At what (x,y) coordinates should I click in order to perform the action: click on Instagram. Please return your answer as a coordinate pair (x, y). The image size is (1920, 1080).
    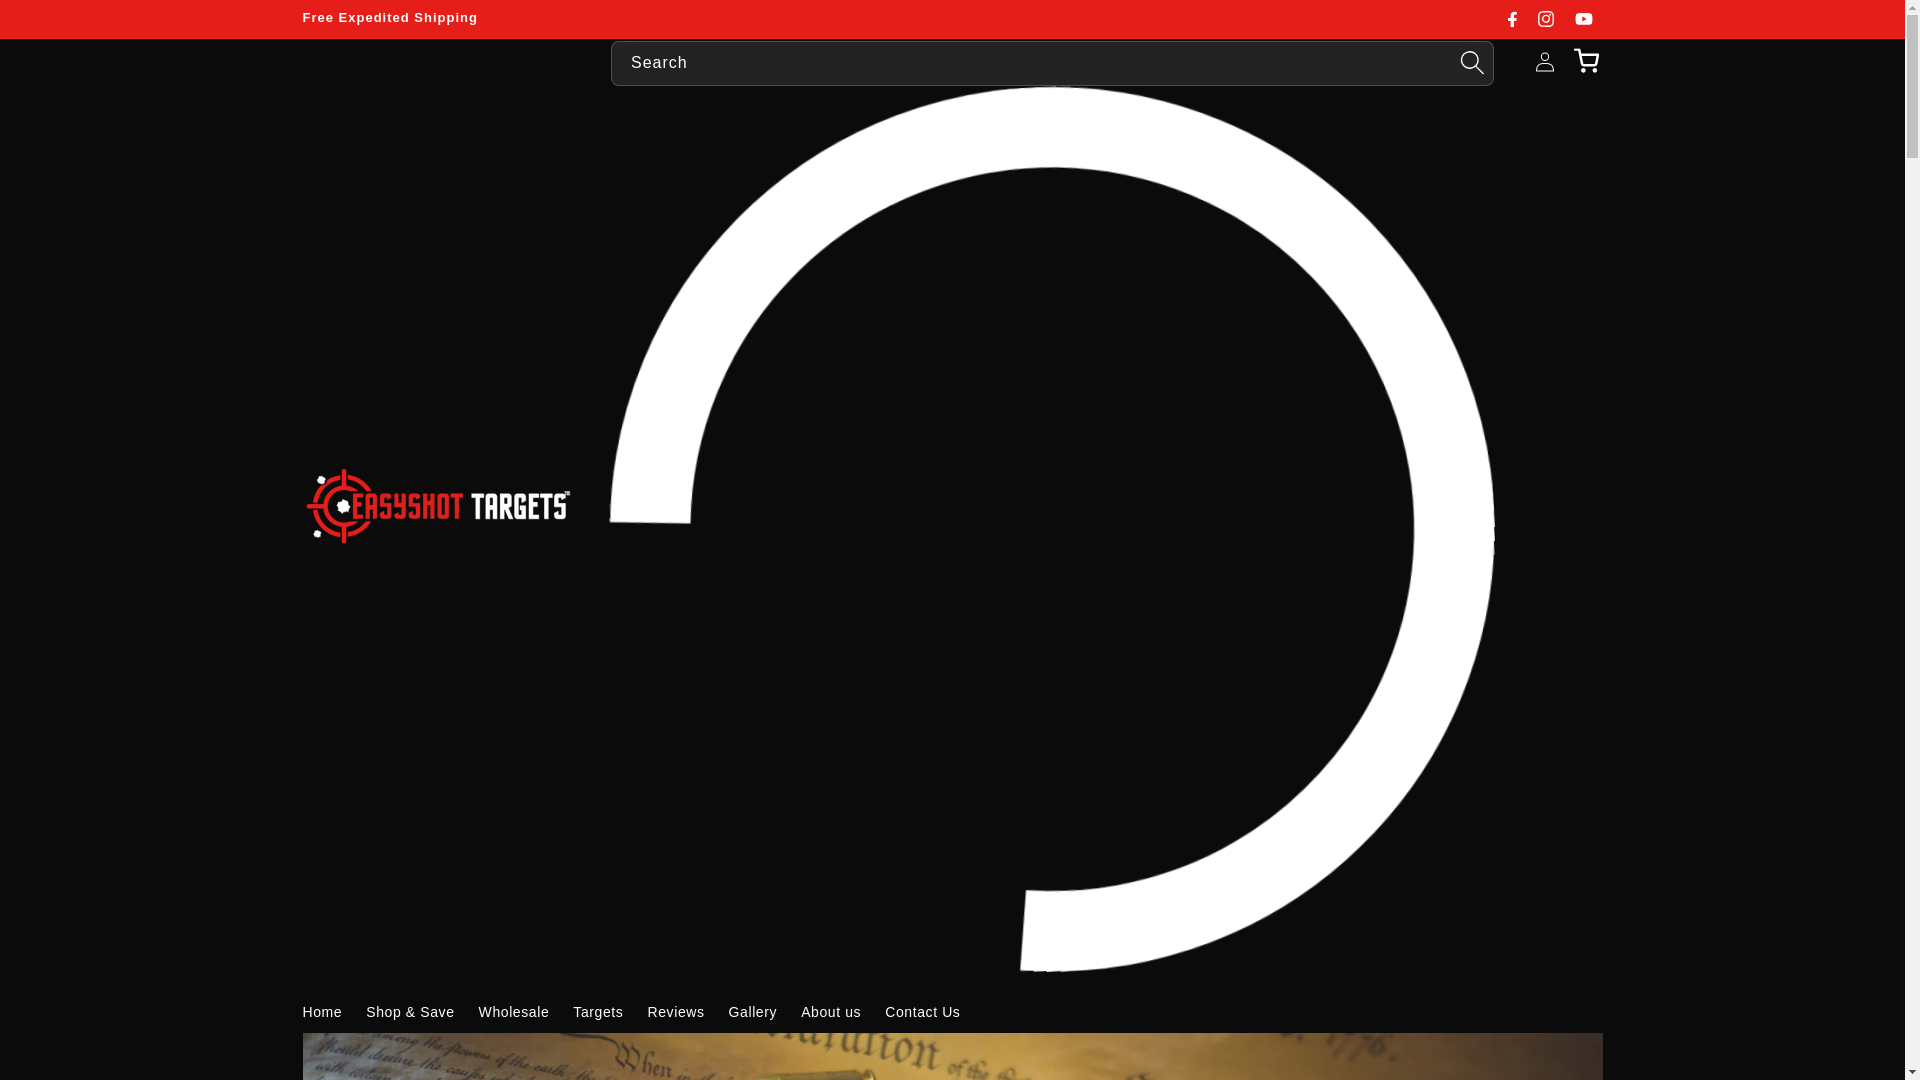
    Looking at the image, I should click on (1545, 18).